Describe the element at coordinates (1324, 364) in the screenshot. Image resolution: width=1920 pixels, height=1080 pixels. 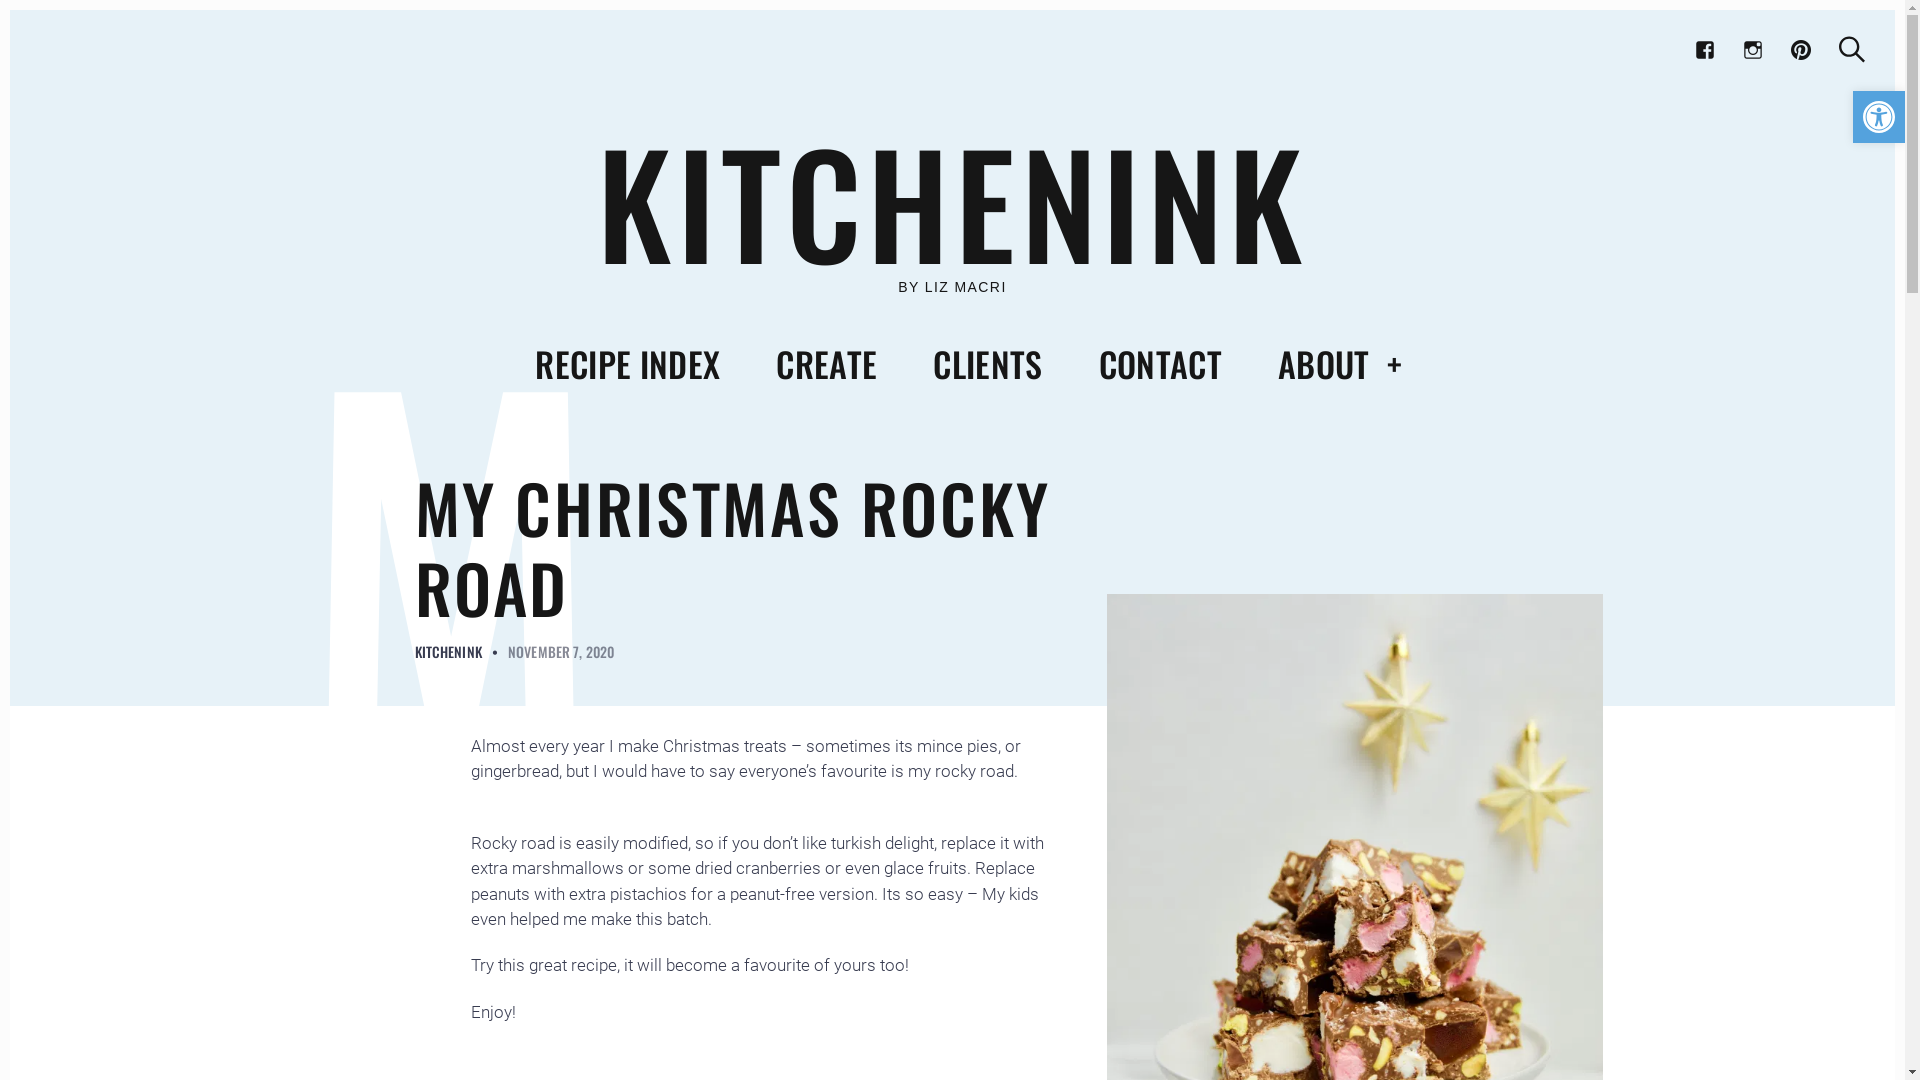
I see `ABOUT` at that location.